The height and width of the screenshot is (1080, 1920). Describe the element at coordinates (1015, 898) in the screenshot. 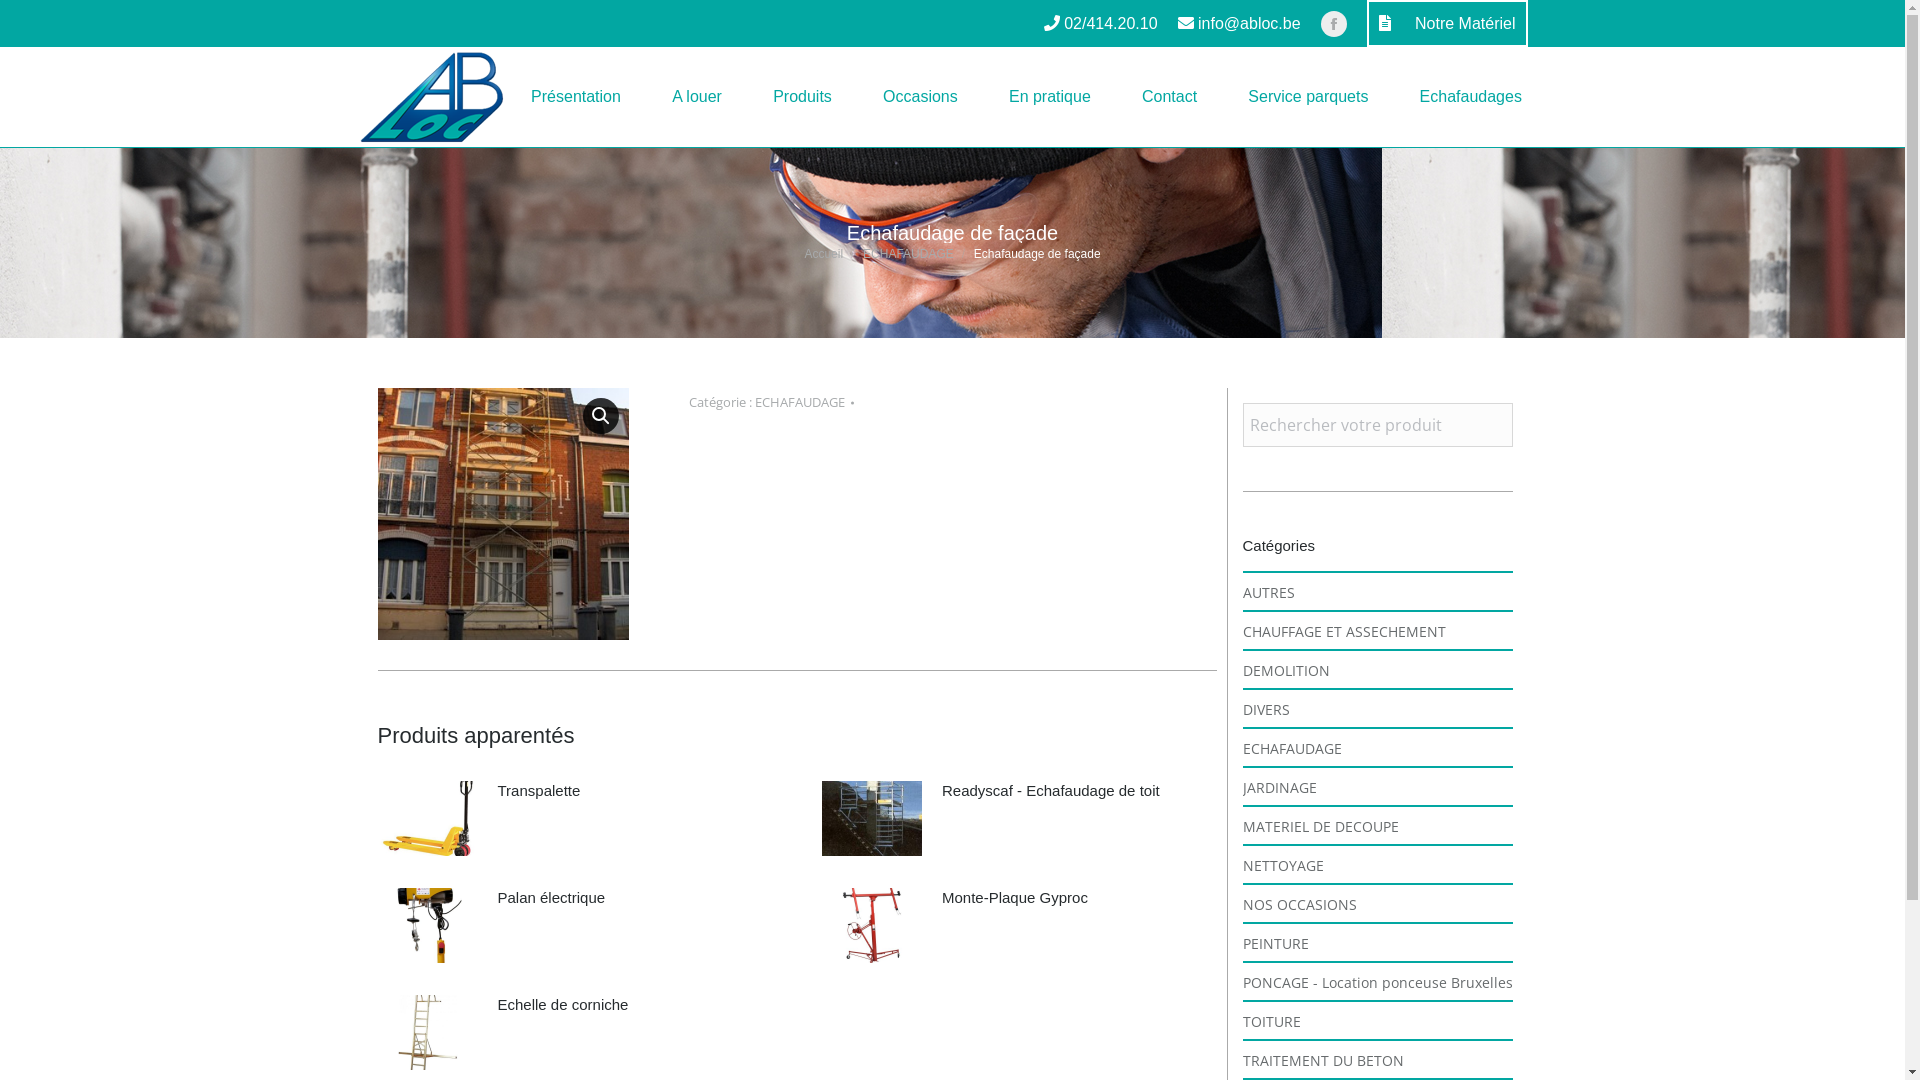

I see `Monte-Plaque Gyproc` at that location.